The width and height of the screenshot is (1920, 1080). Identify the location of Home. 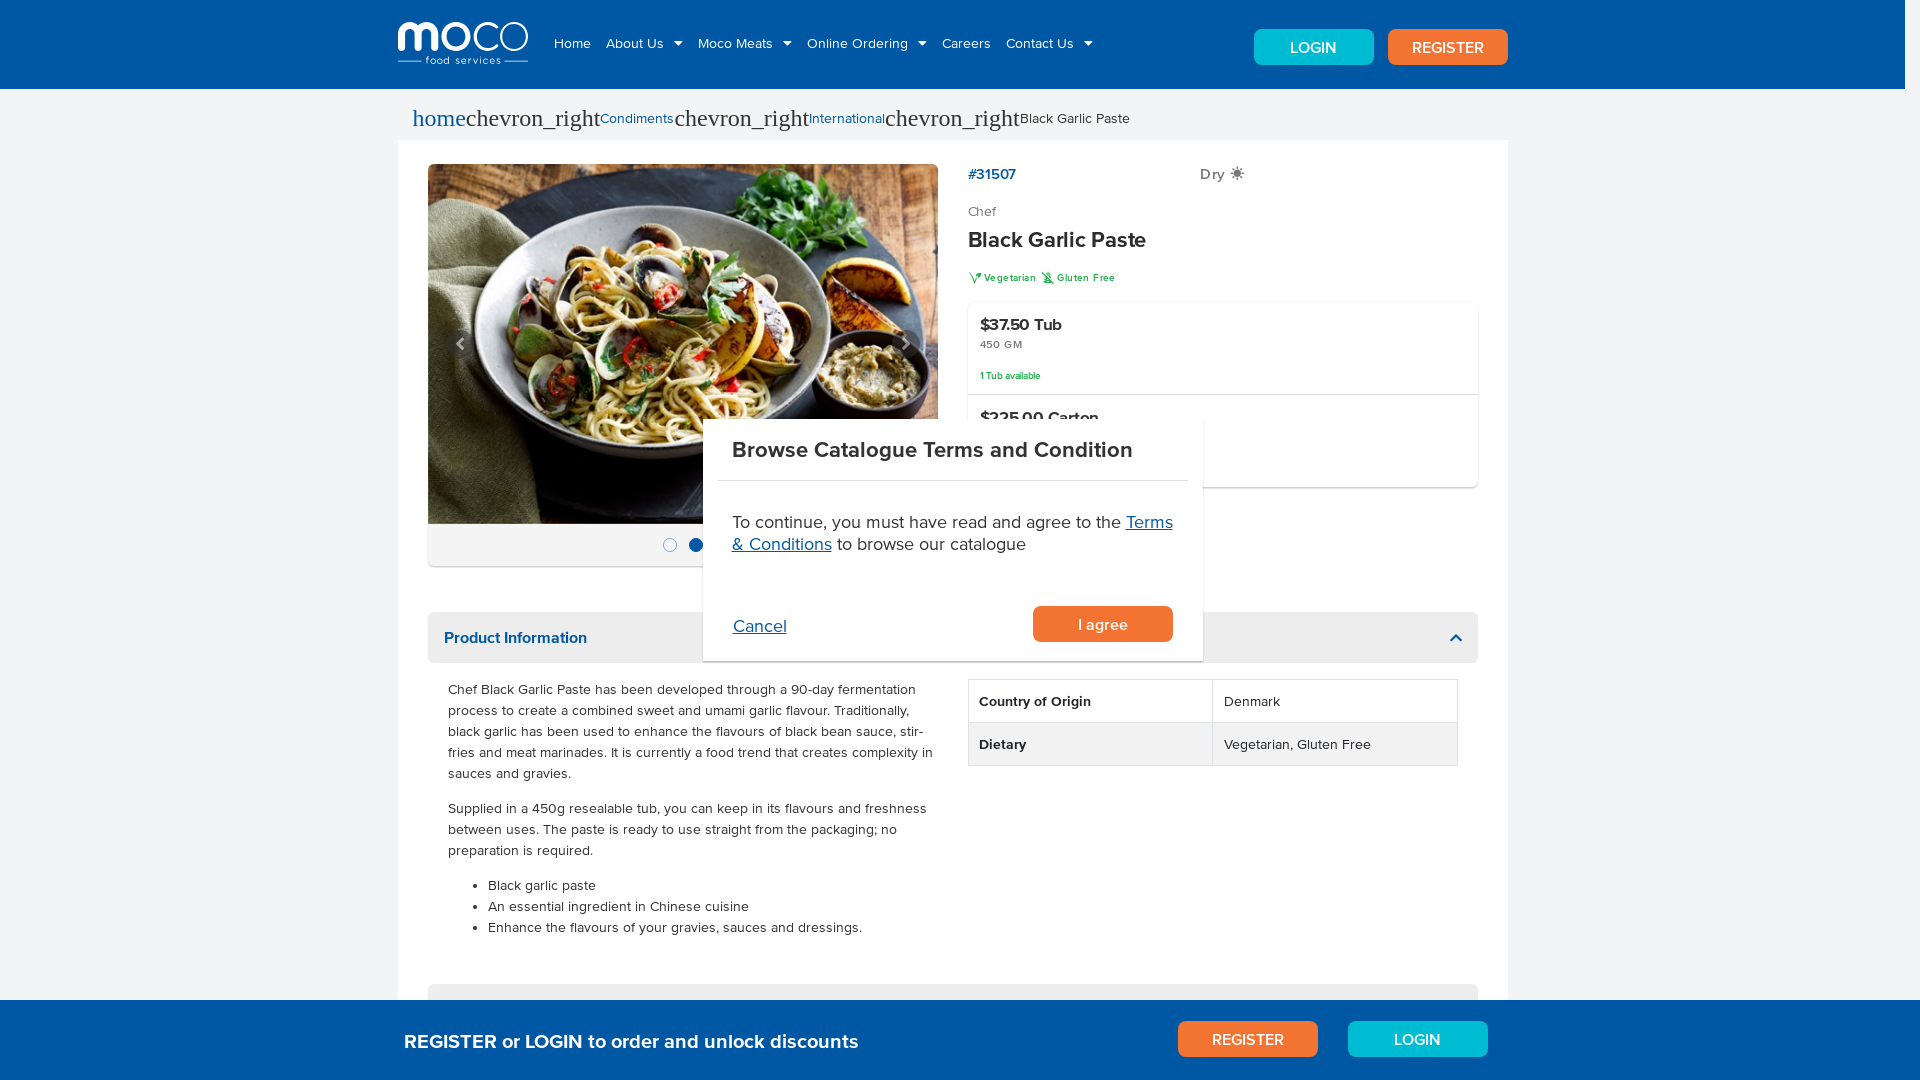
(570, 42).